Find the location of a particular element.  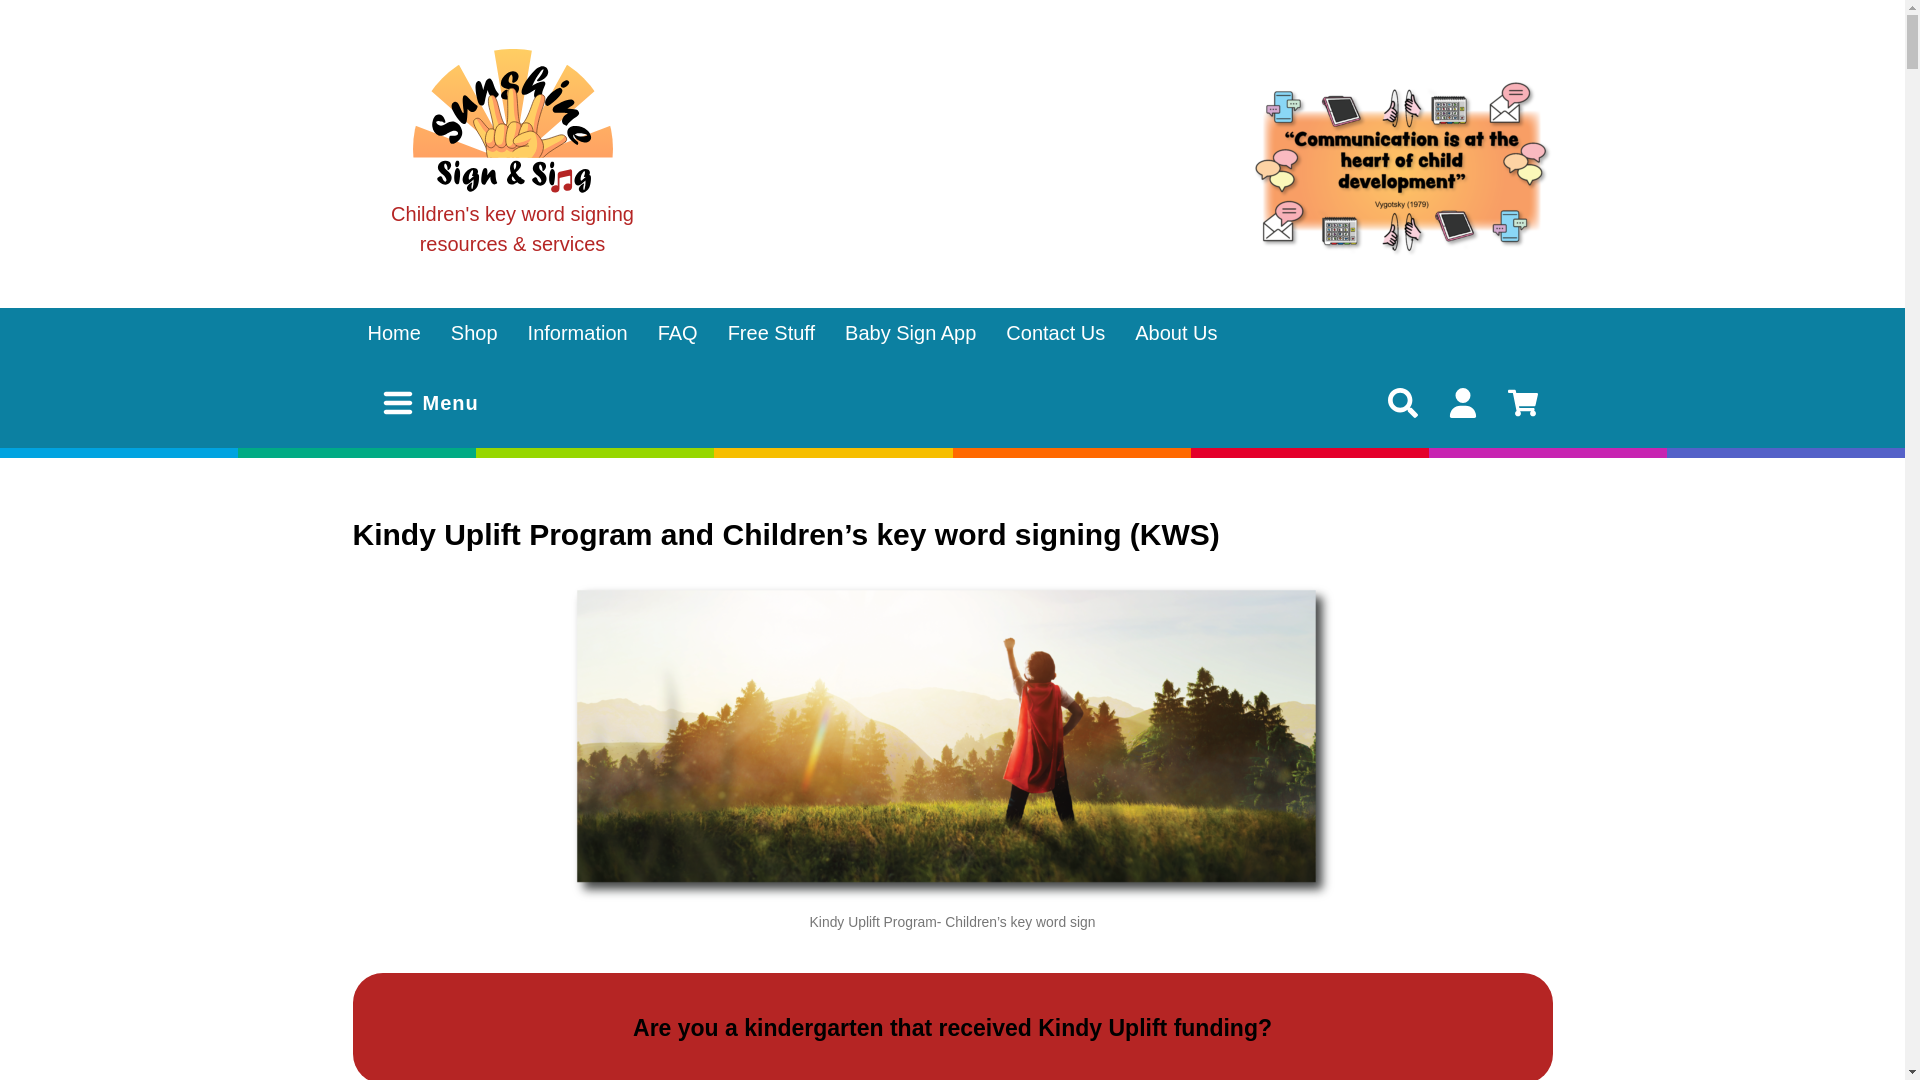

FAQ is located at coordinates (678, 332).